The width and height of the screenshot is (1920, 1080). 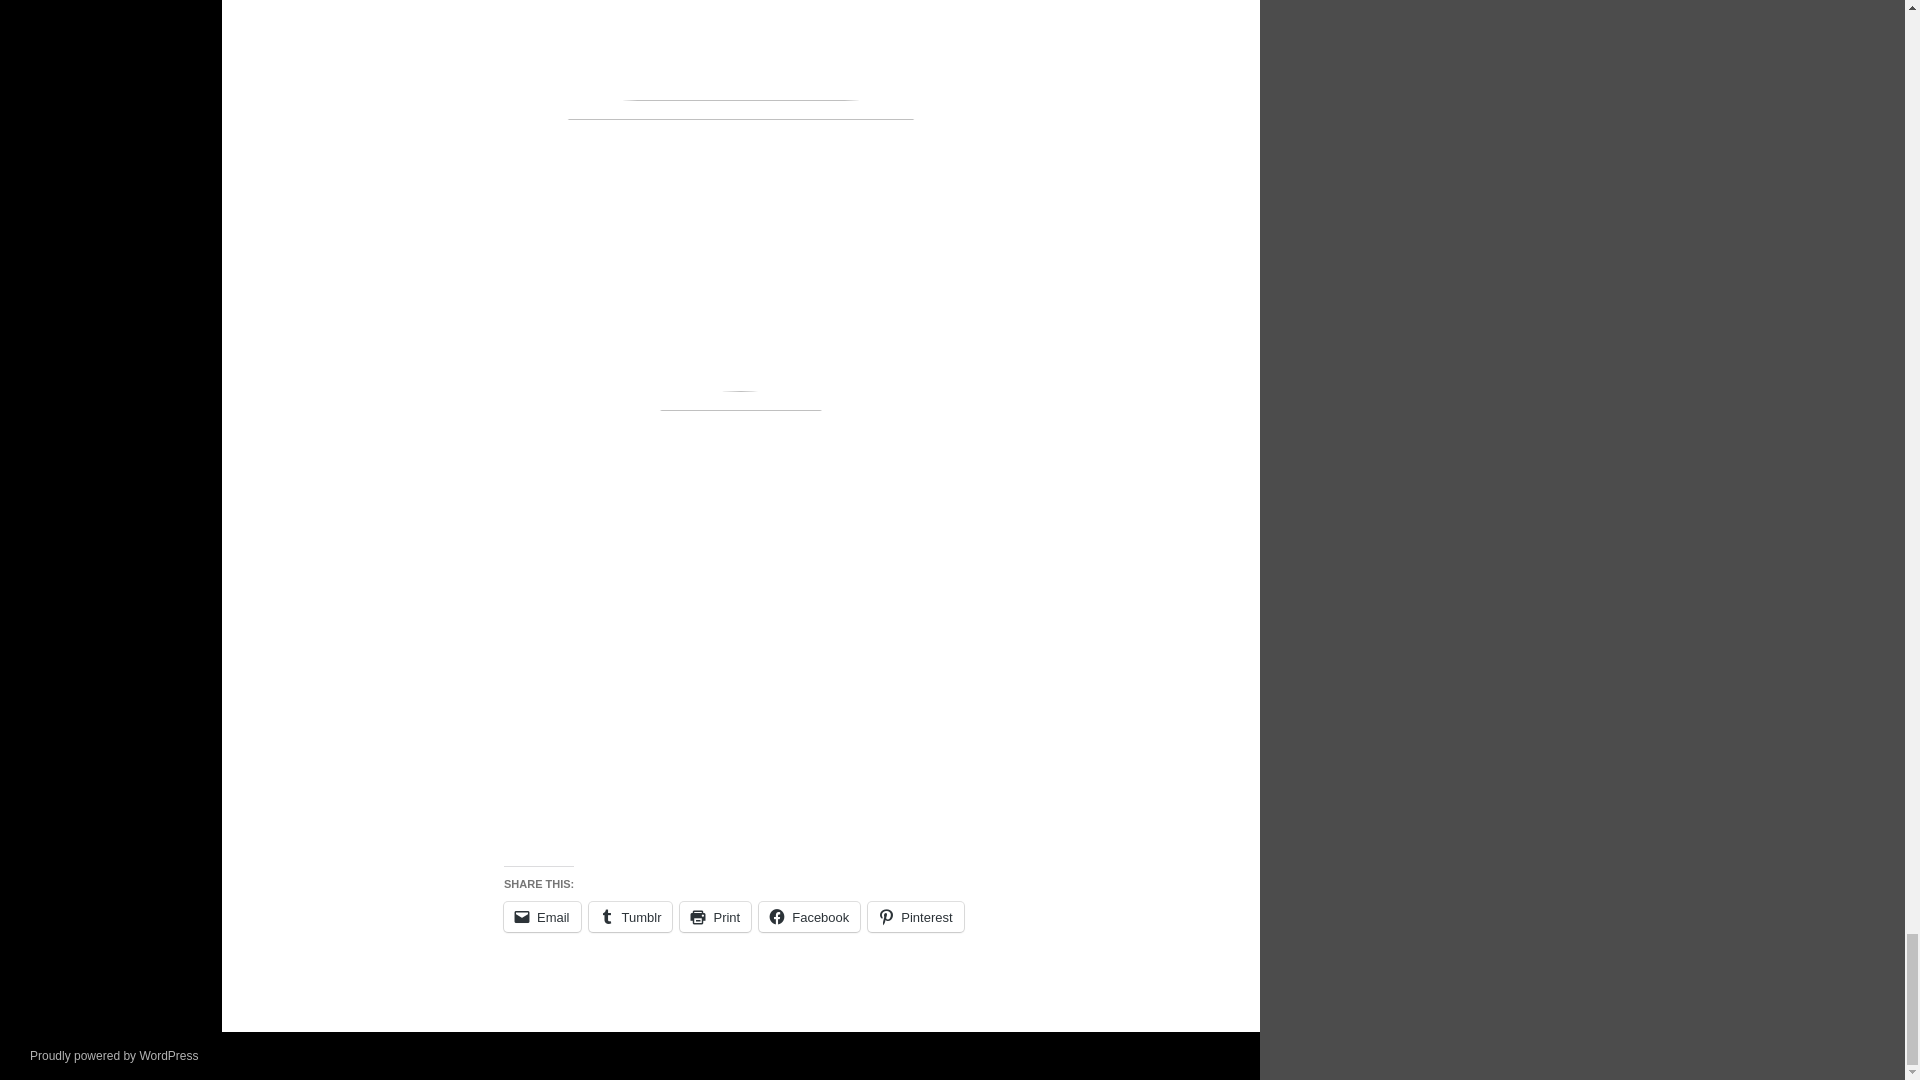 I want to click on Print, so click(x=714, y=916).